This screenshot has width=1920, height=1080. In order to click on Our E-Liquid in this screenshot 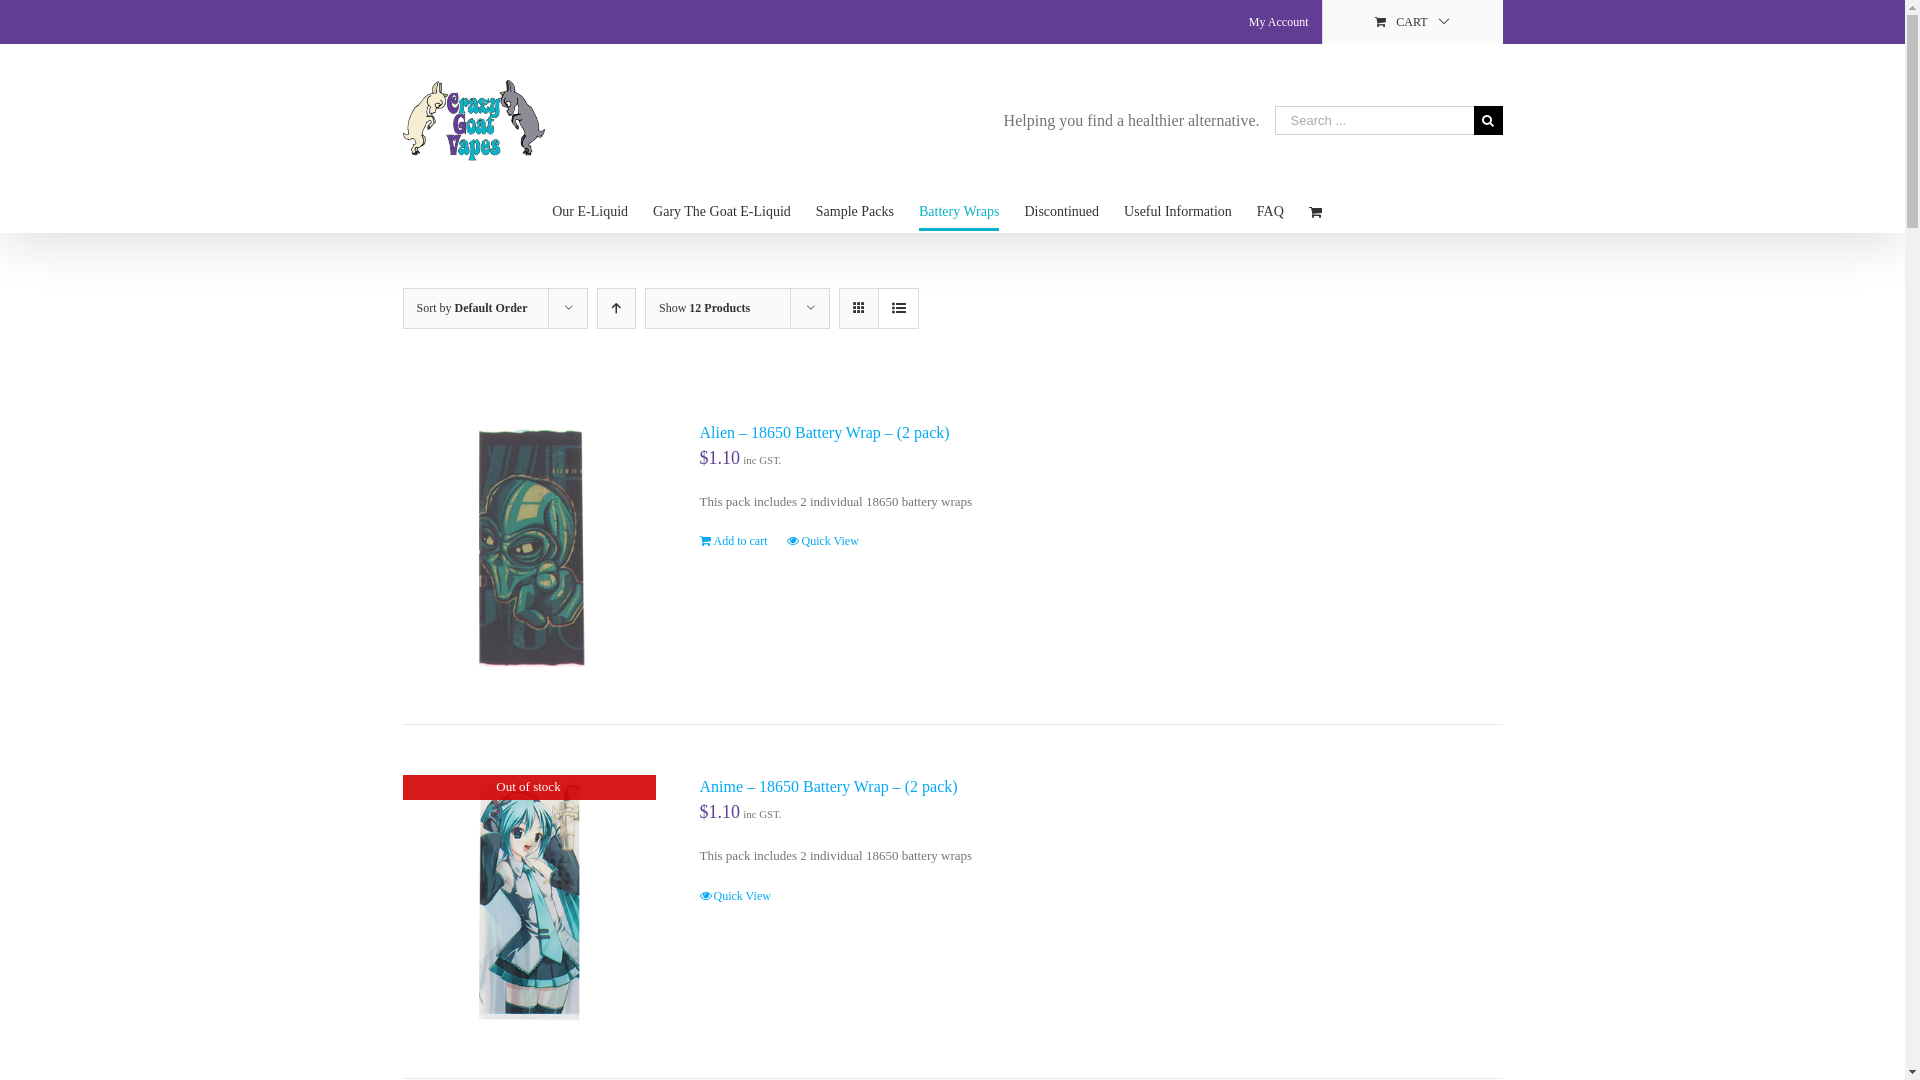, I will do `click(590, 212)`.